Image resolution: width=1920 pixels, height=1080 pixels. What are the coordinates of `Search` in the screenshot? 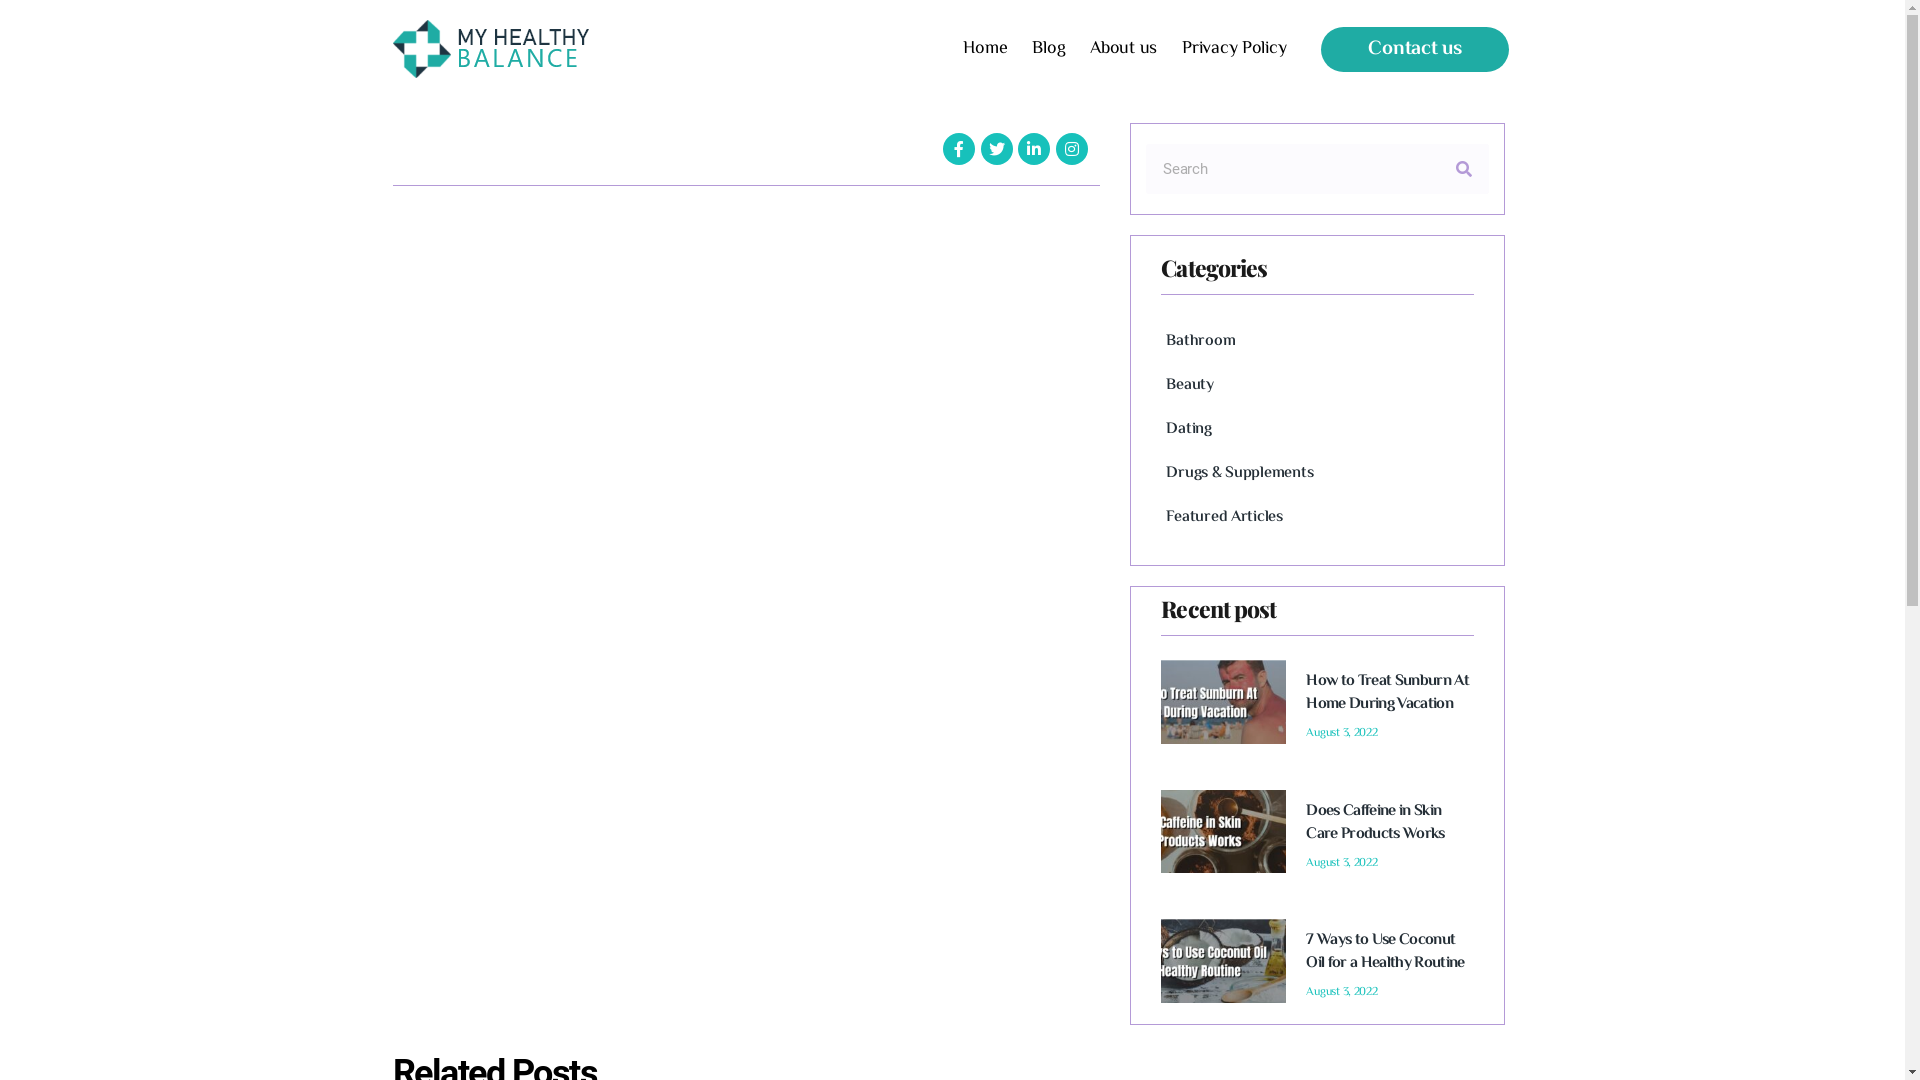 It's located at (1292, 169).